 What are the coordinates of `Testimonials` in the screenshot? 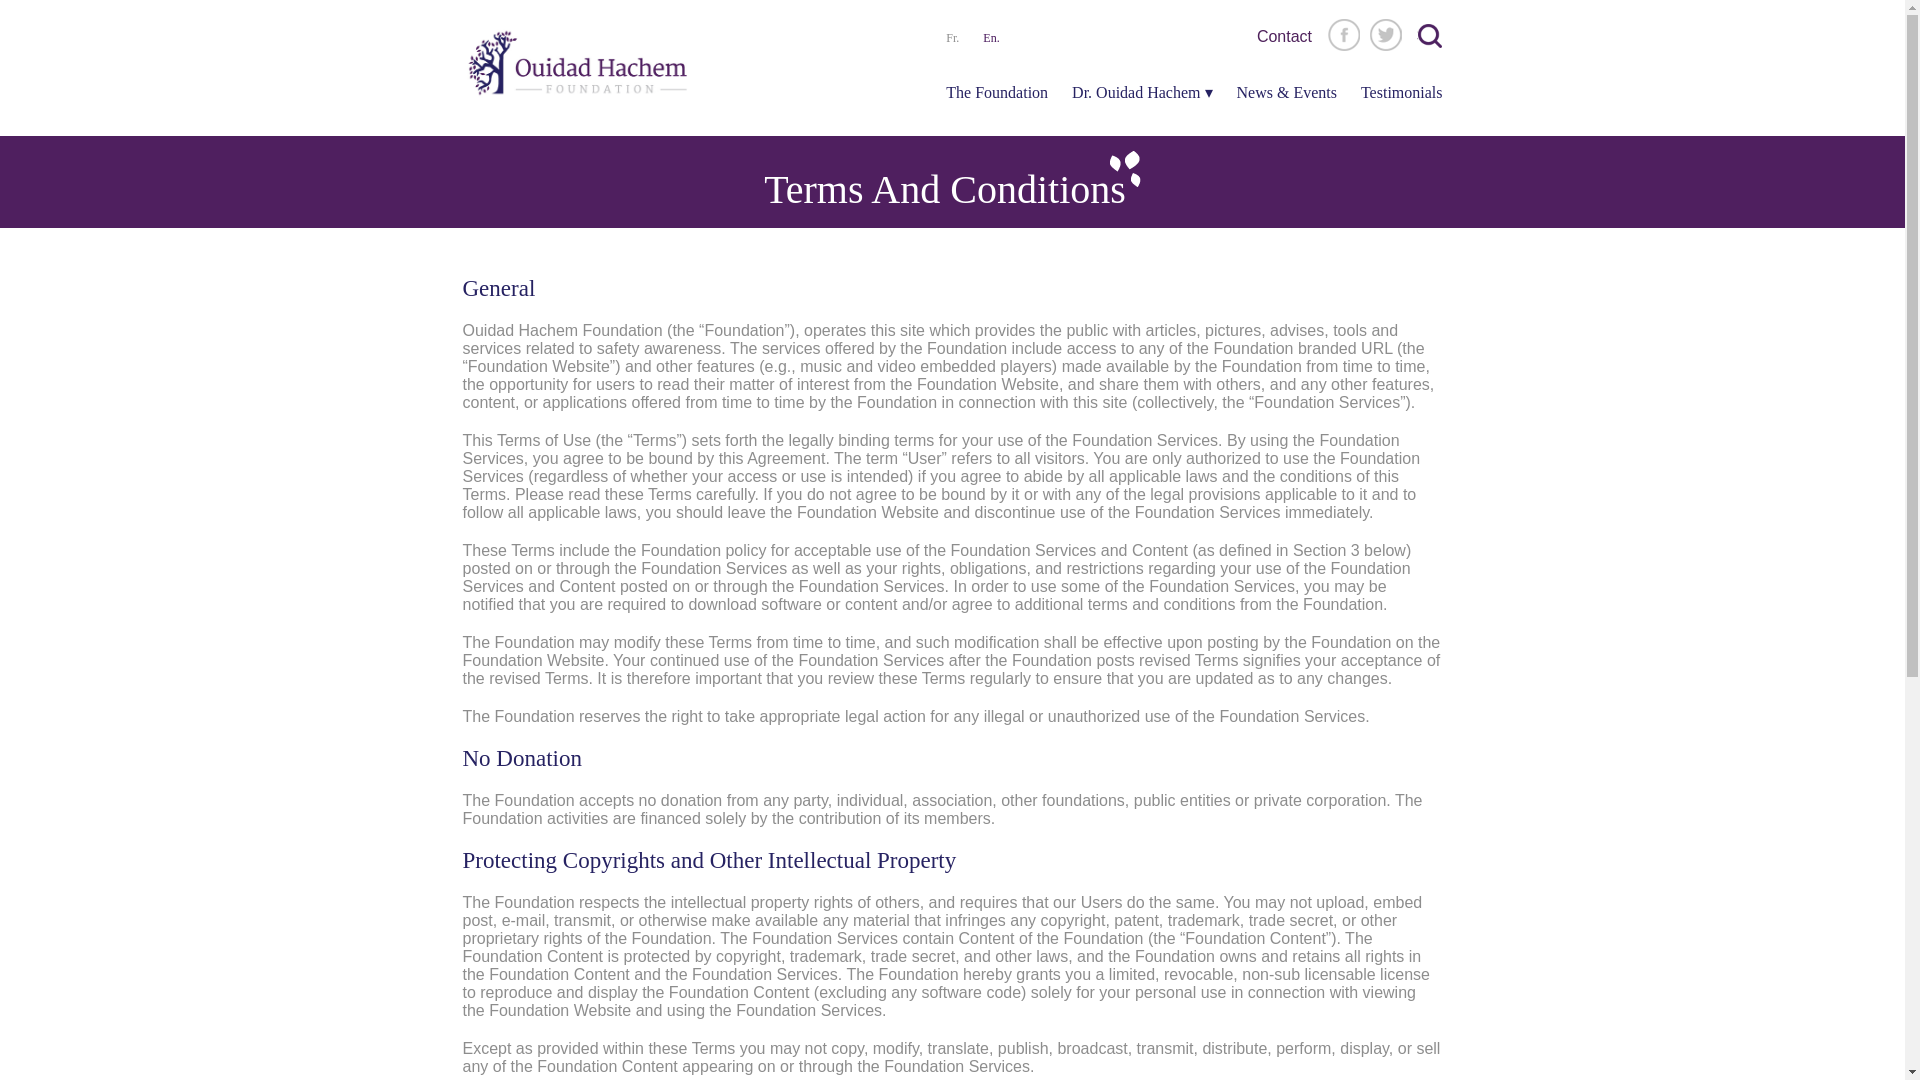 It's located at (1402, 96).